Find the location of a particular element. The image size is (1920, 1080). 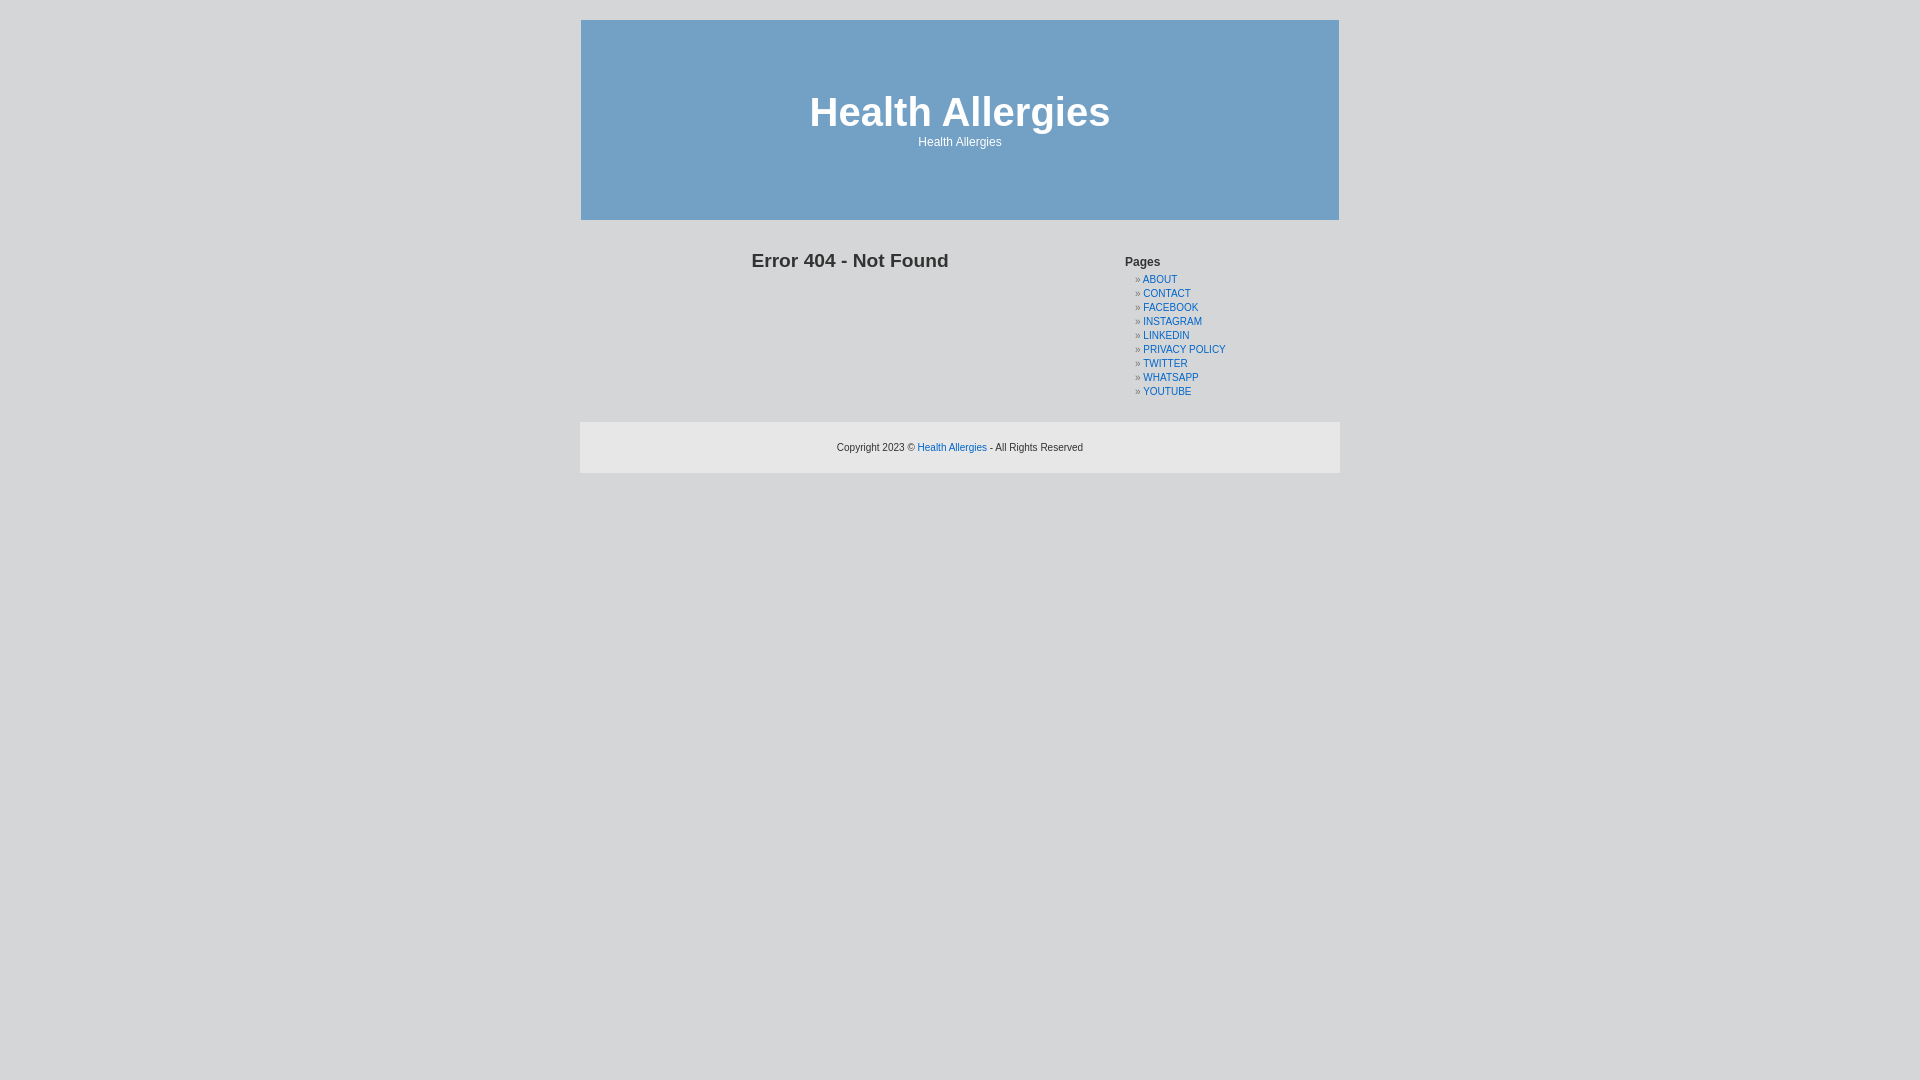

PRIVACY POLICY is located at coordinates (1184, 350).